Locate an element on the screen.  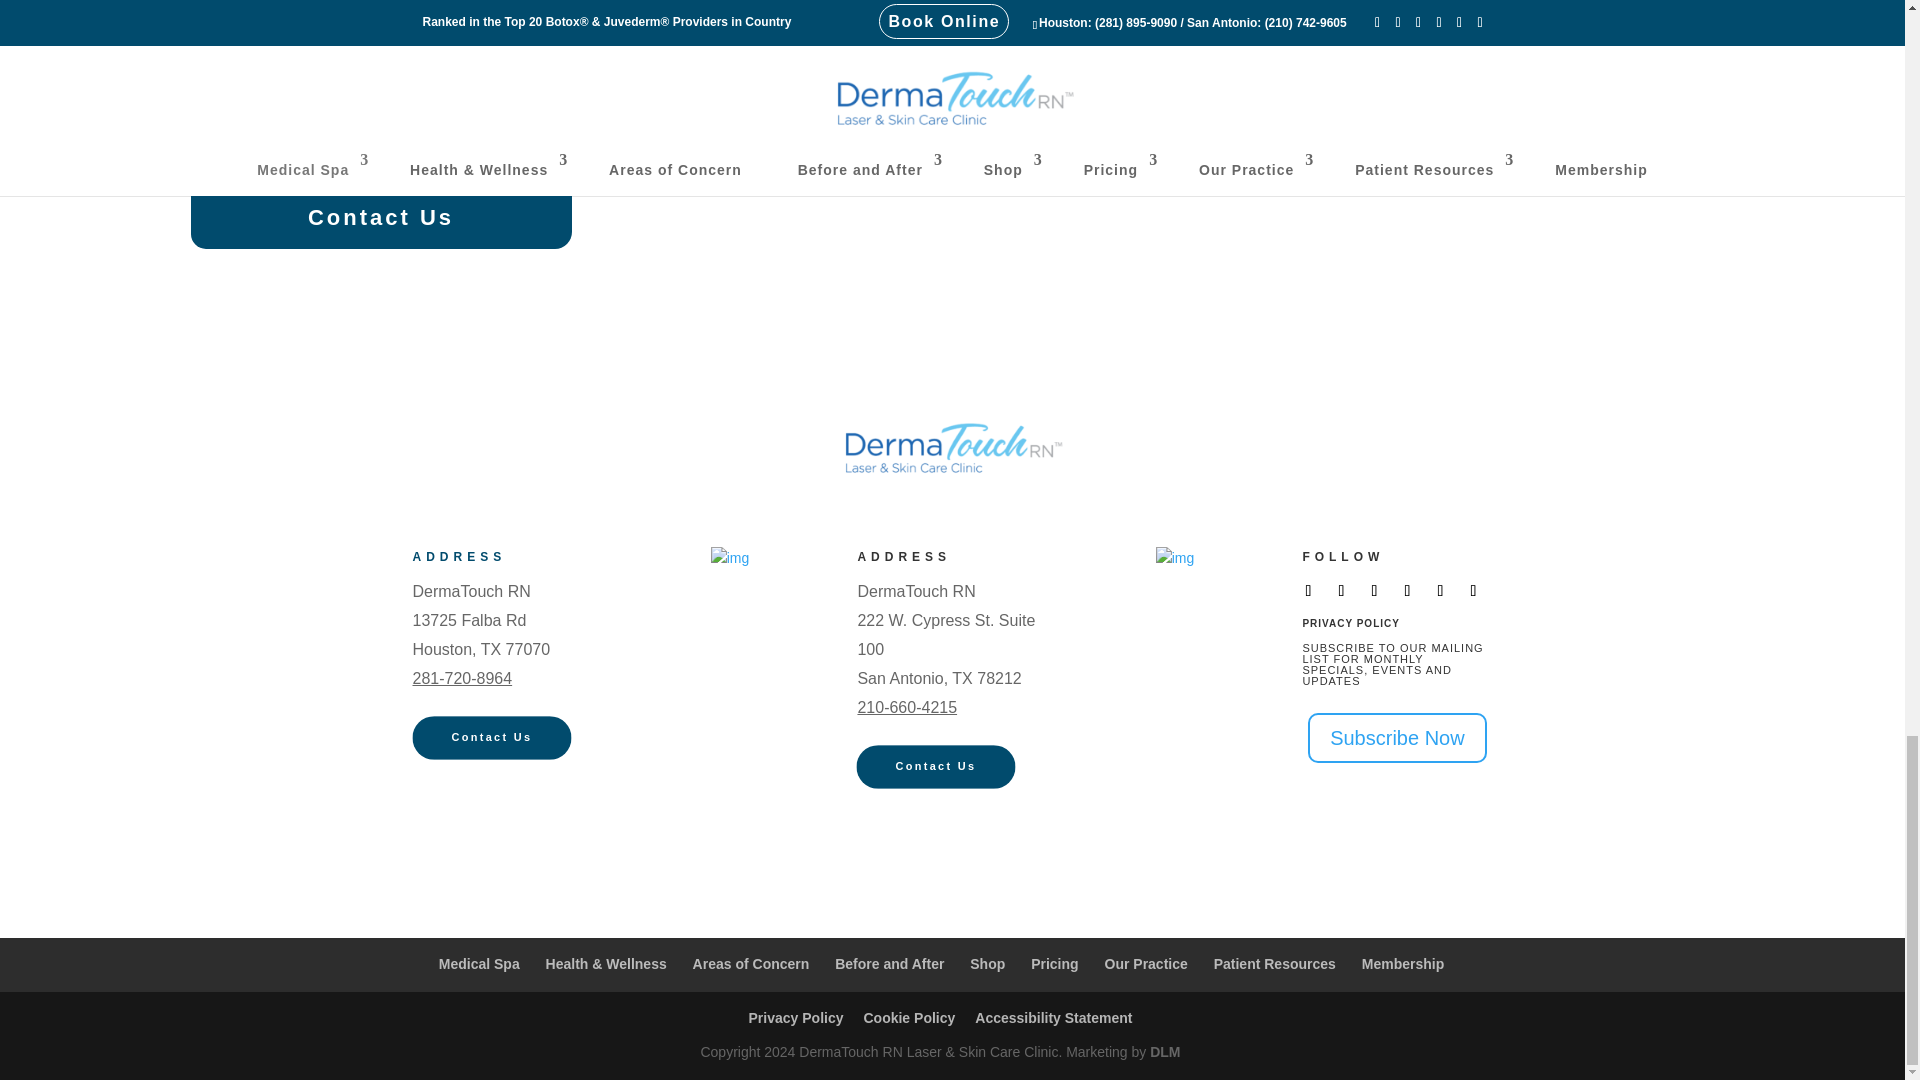
Follow on Twitter is located at coordinates (1340, 590).